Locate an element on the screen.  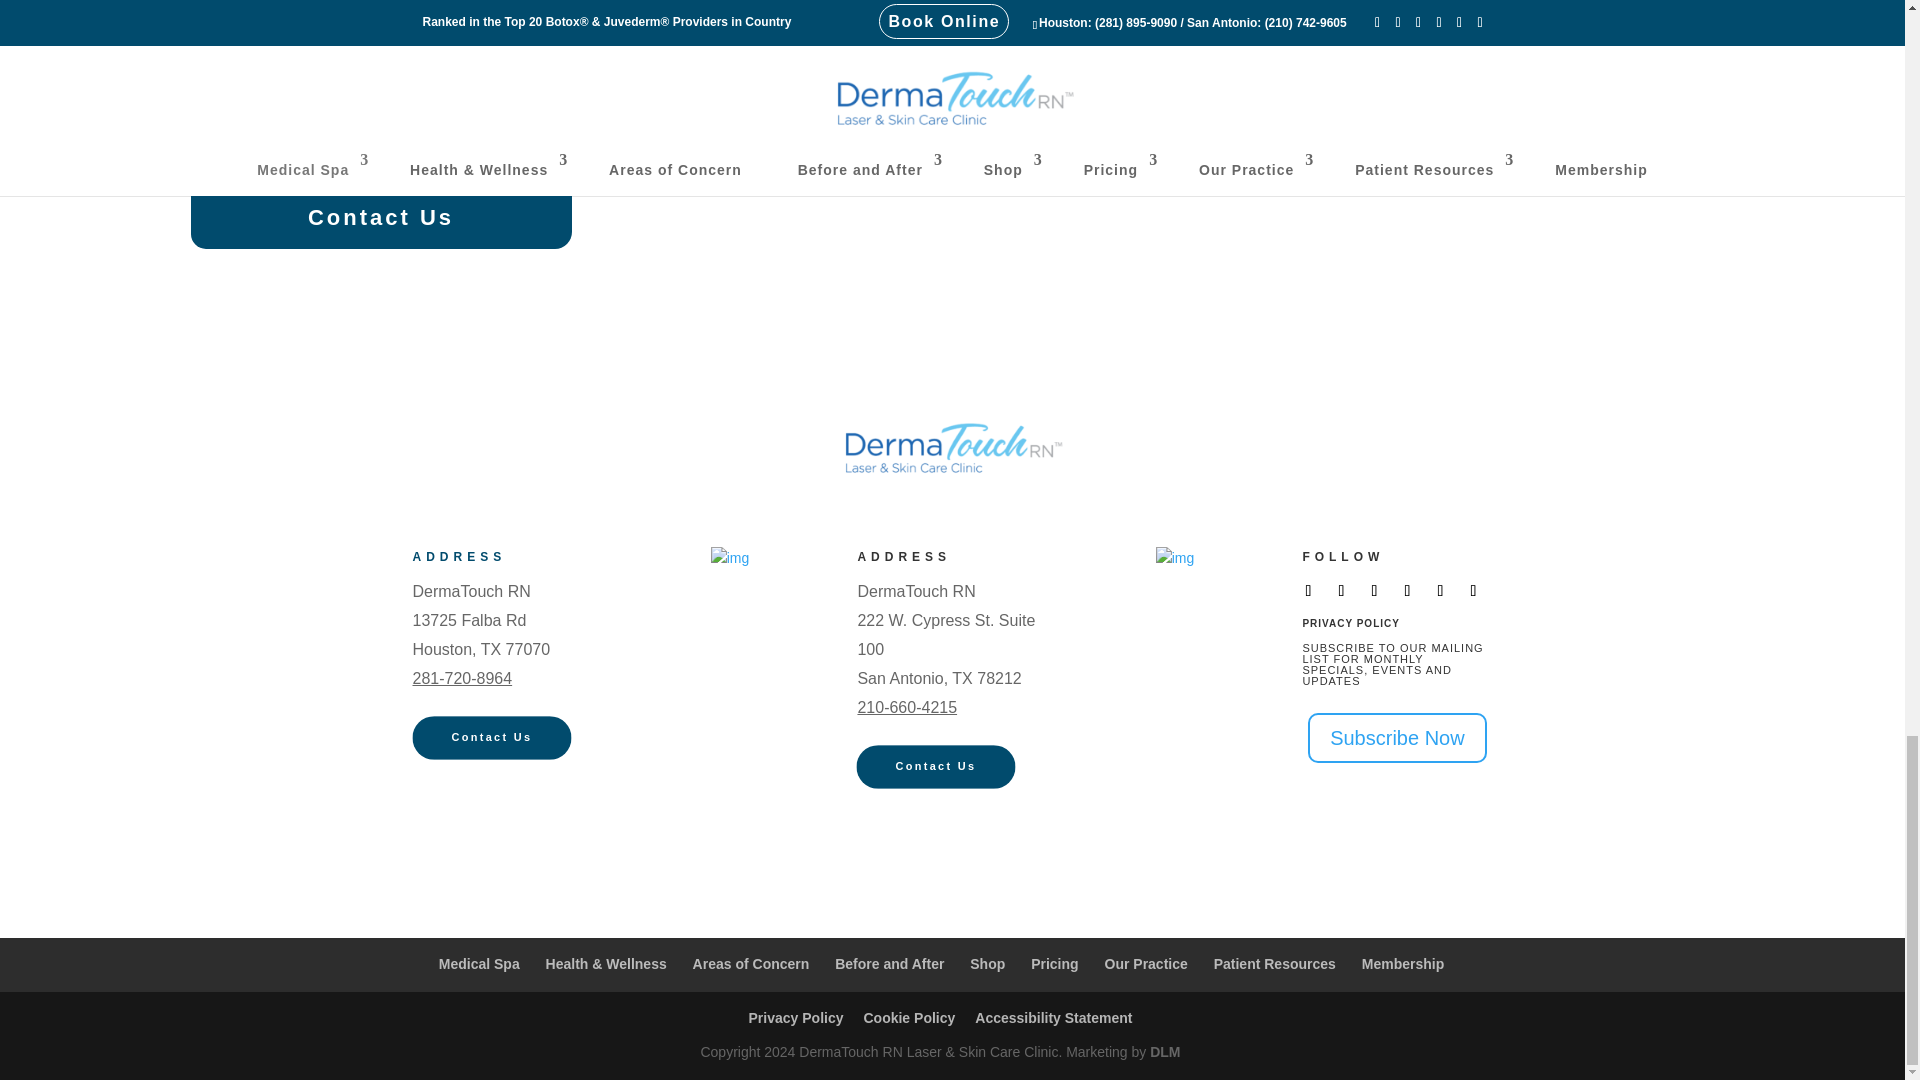
Follow on Twitter is located at coordinates (1340, 590).